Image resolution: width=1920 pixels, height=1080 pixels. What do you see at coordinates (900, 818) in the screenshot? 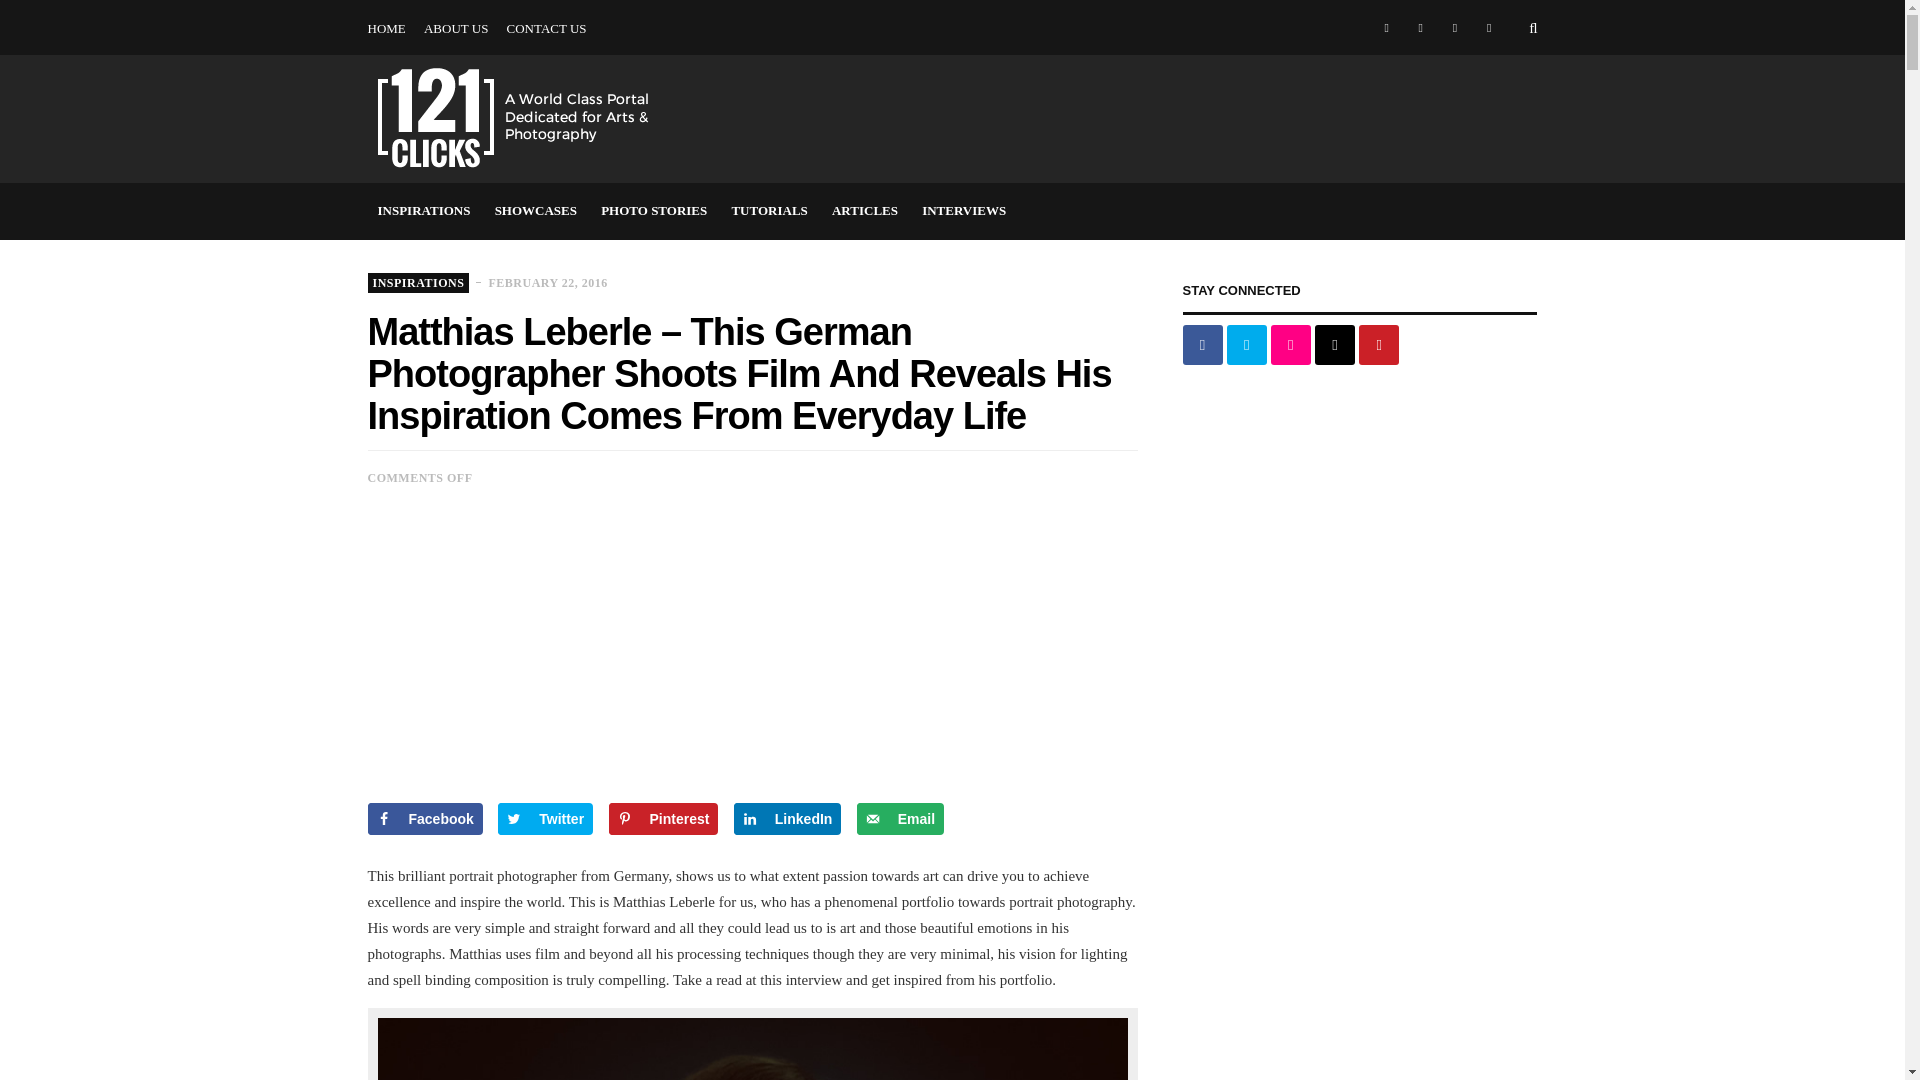
I see `Send over email` at bounding box center [900, 818].